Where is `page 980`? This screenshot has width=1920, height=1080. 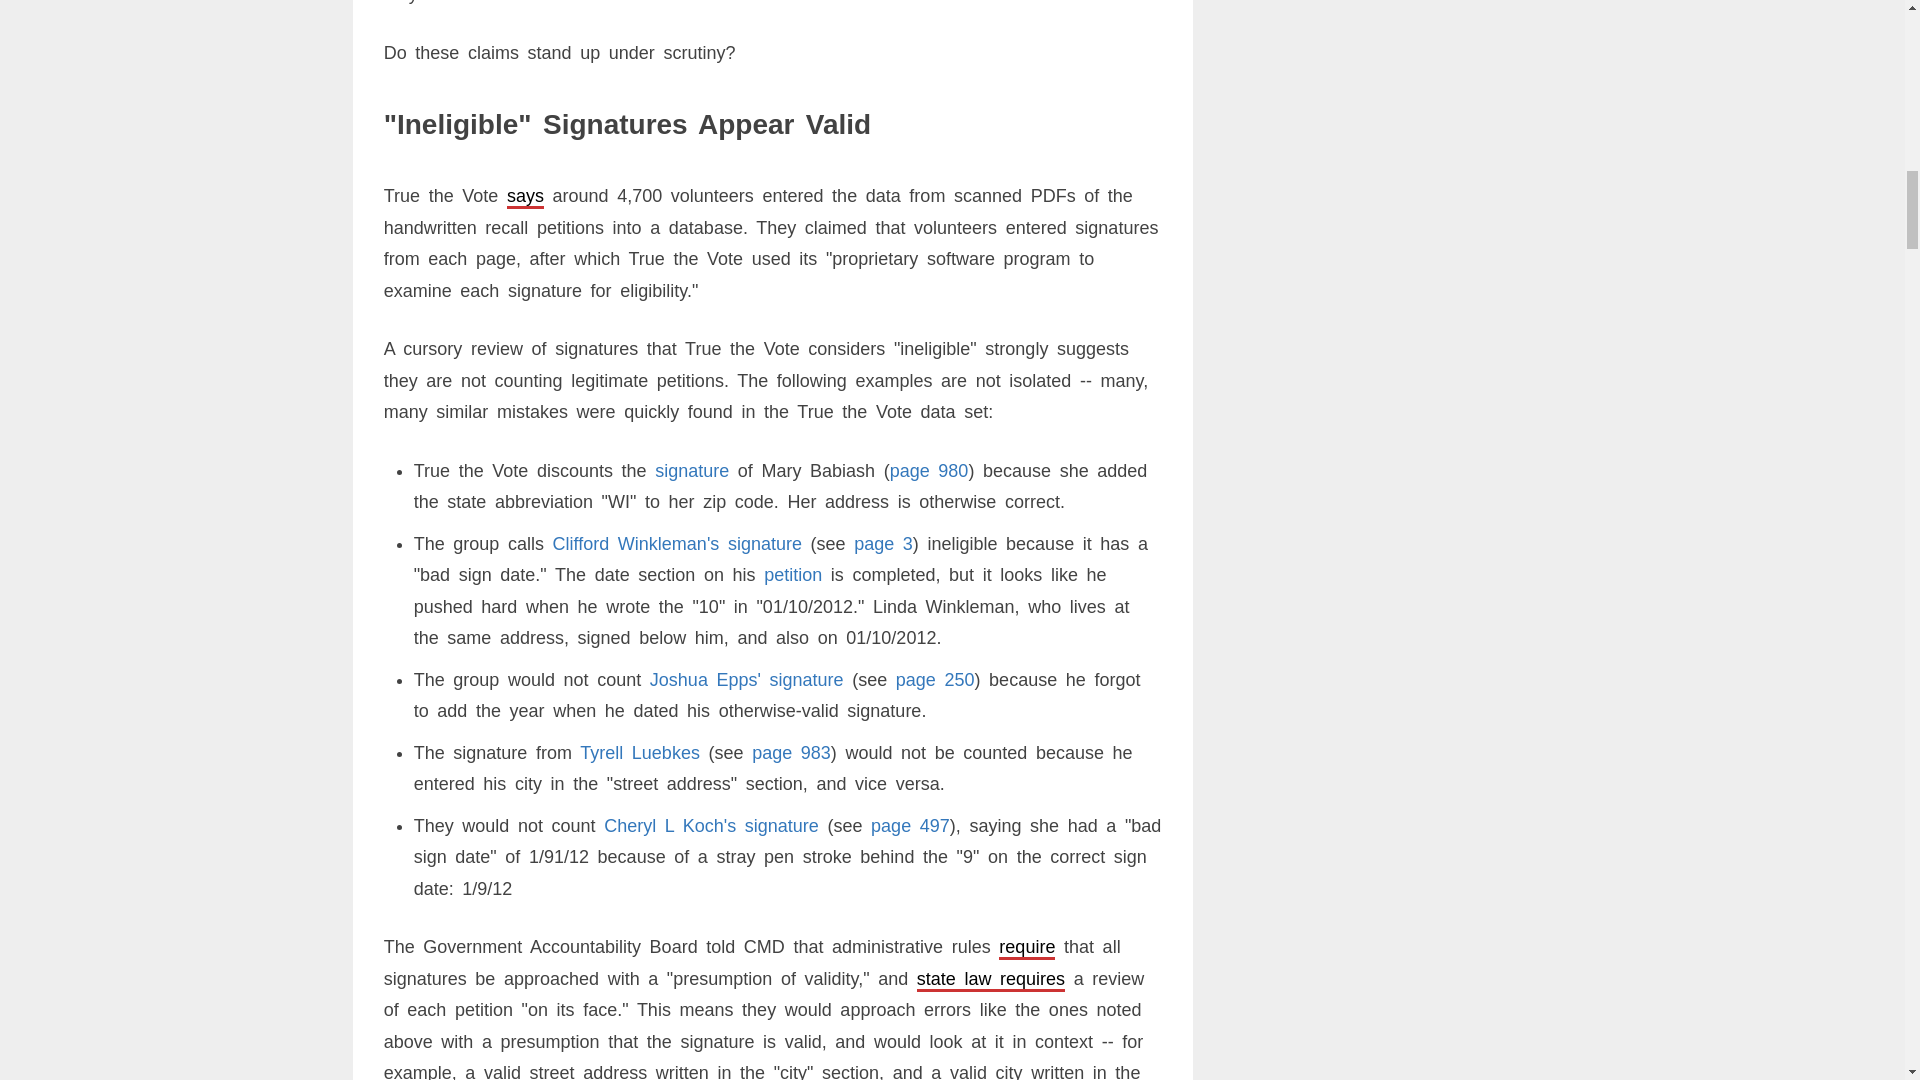
page 980 is located at coordinates (930, 470).